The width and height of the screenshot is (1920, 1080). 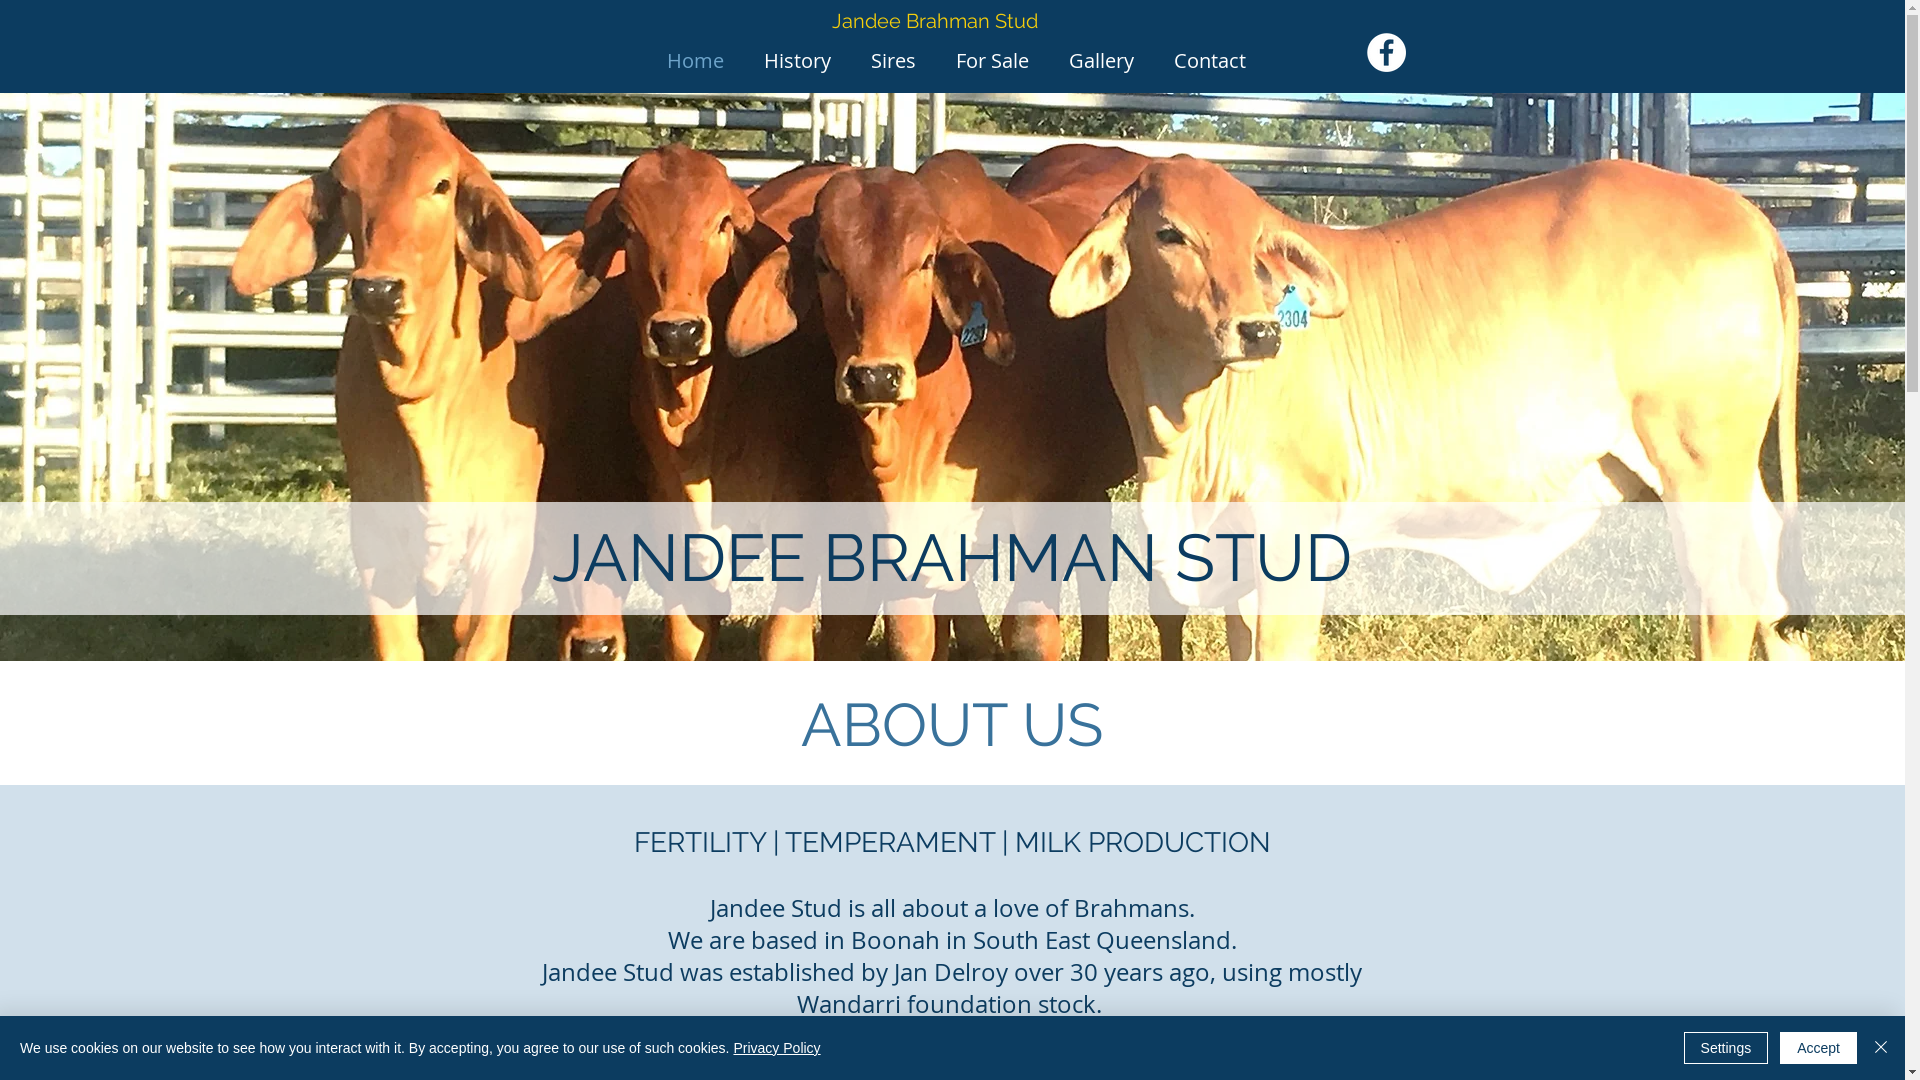 What do you see at coordinates (694, 58) in the screenshot?
I see `Home` at bounding box center [694, 58].